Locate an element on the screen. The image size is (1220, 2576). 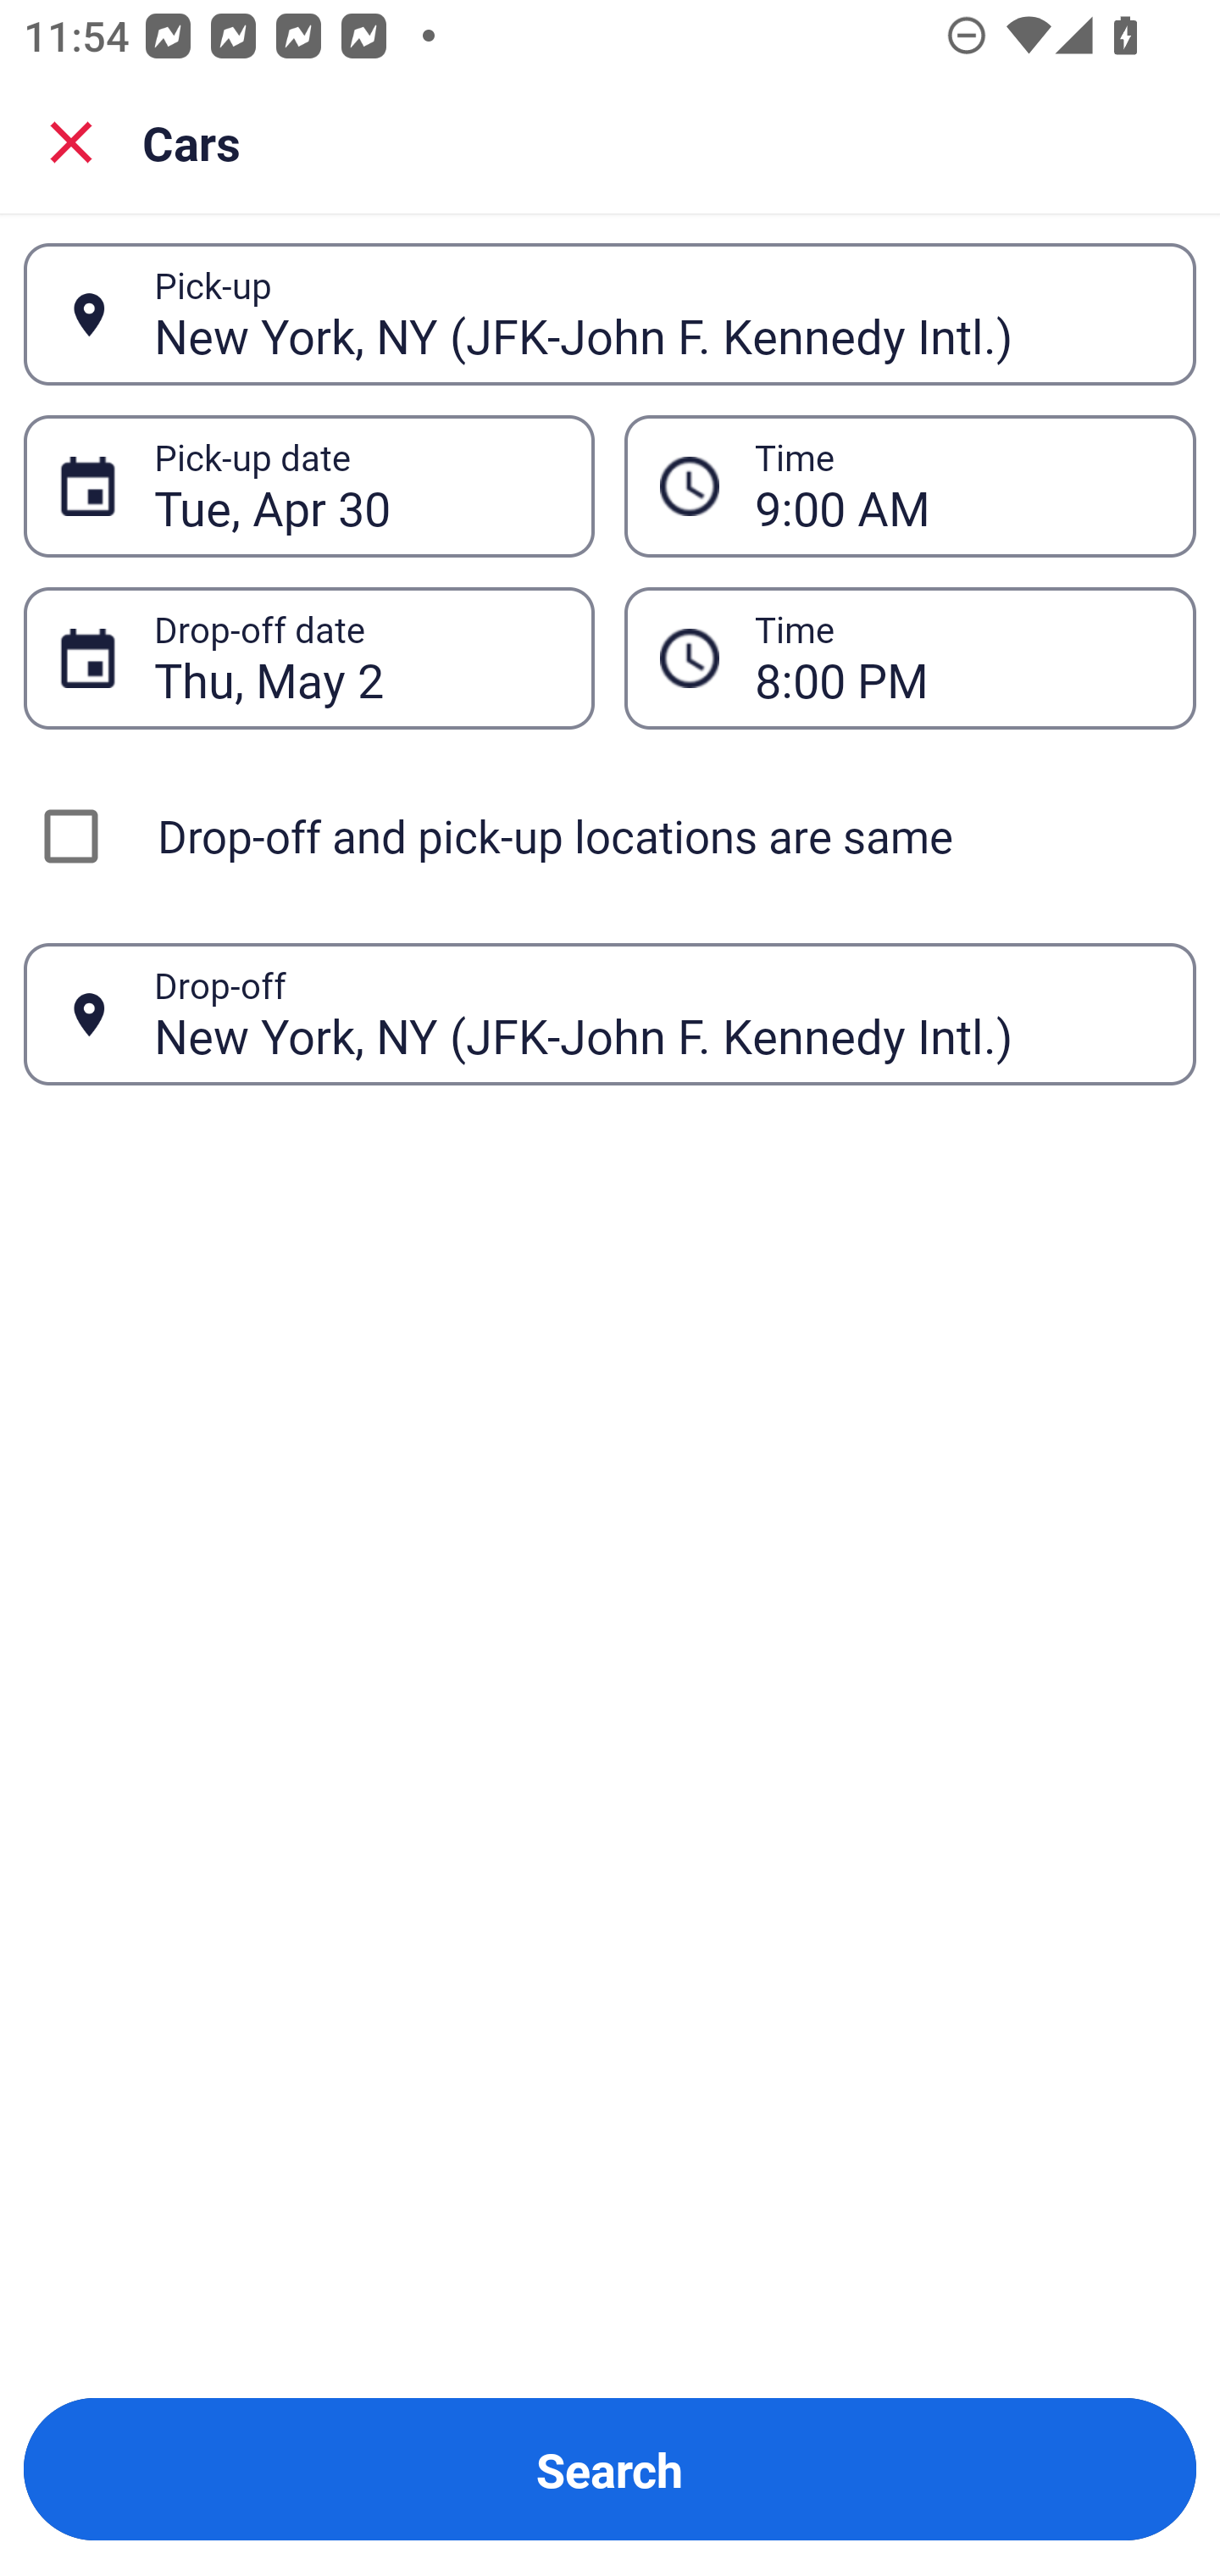
New York, NY (JFK-John F. Kennedy Intl.) Drop-off is located at coordinates (610, 1013).